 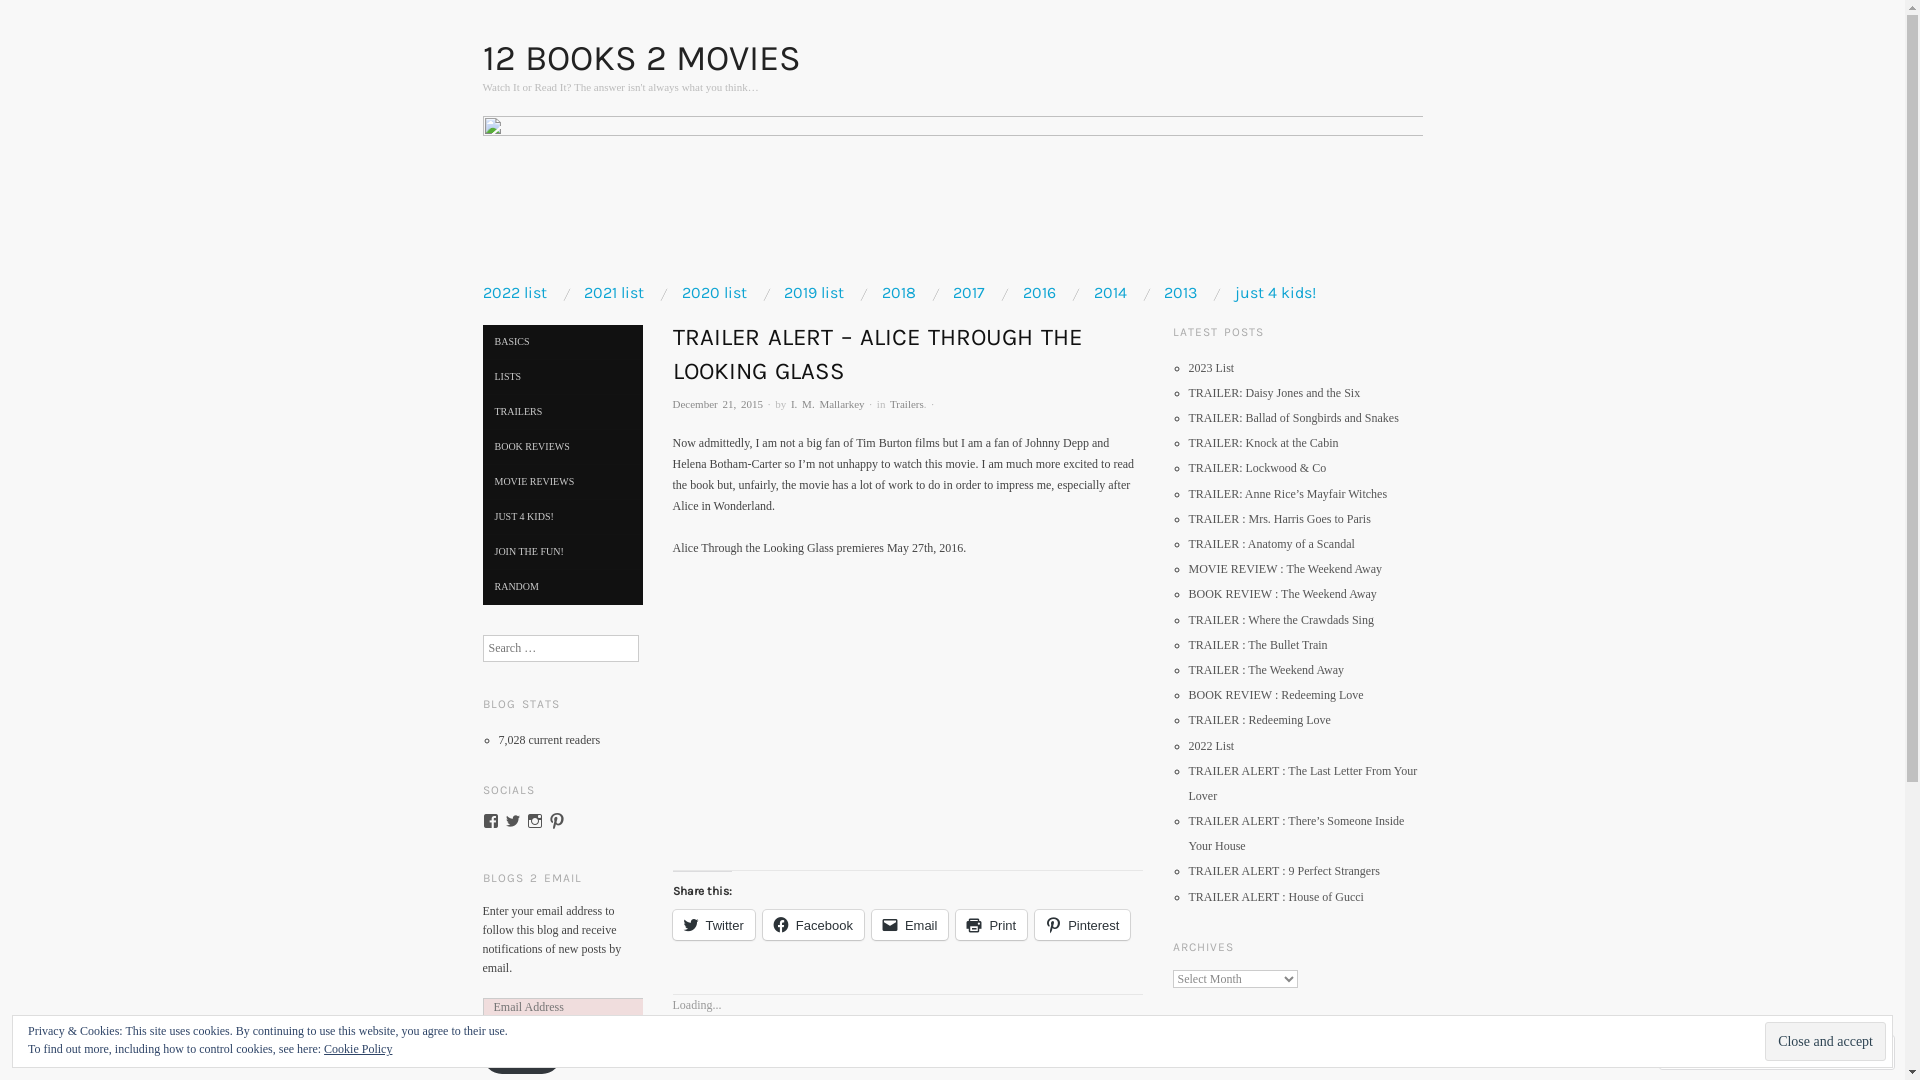 What do you see at coordinates (30, 14) in the screenshot?
I see `Search` at bounding box center [30, 14].